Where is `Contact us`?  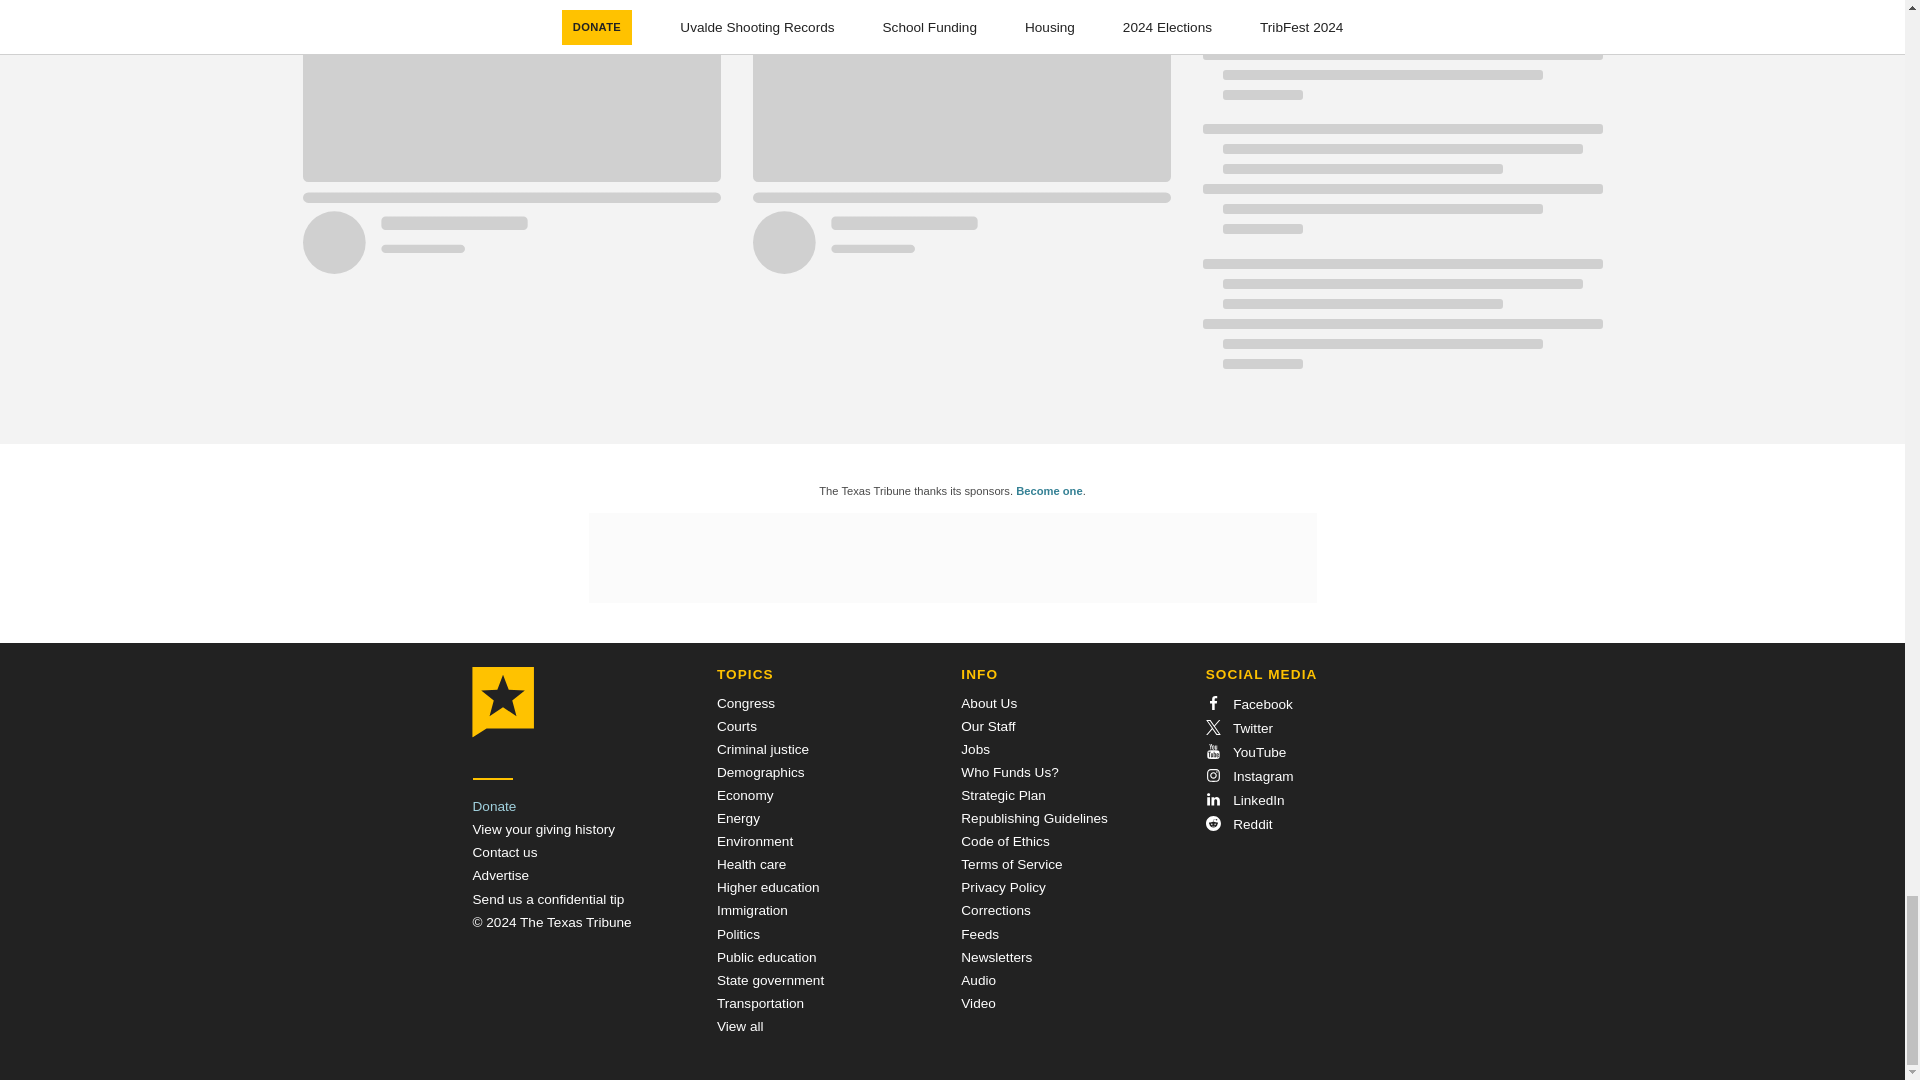 Contact us is located at coordinates (504, 852).